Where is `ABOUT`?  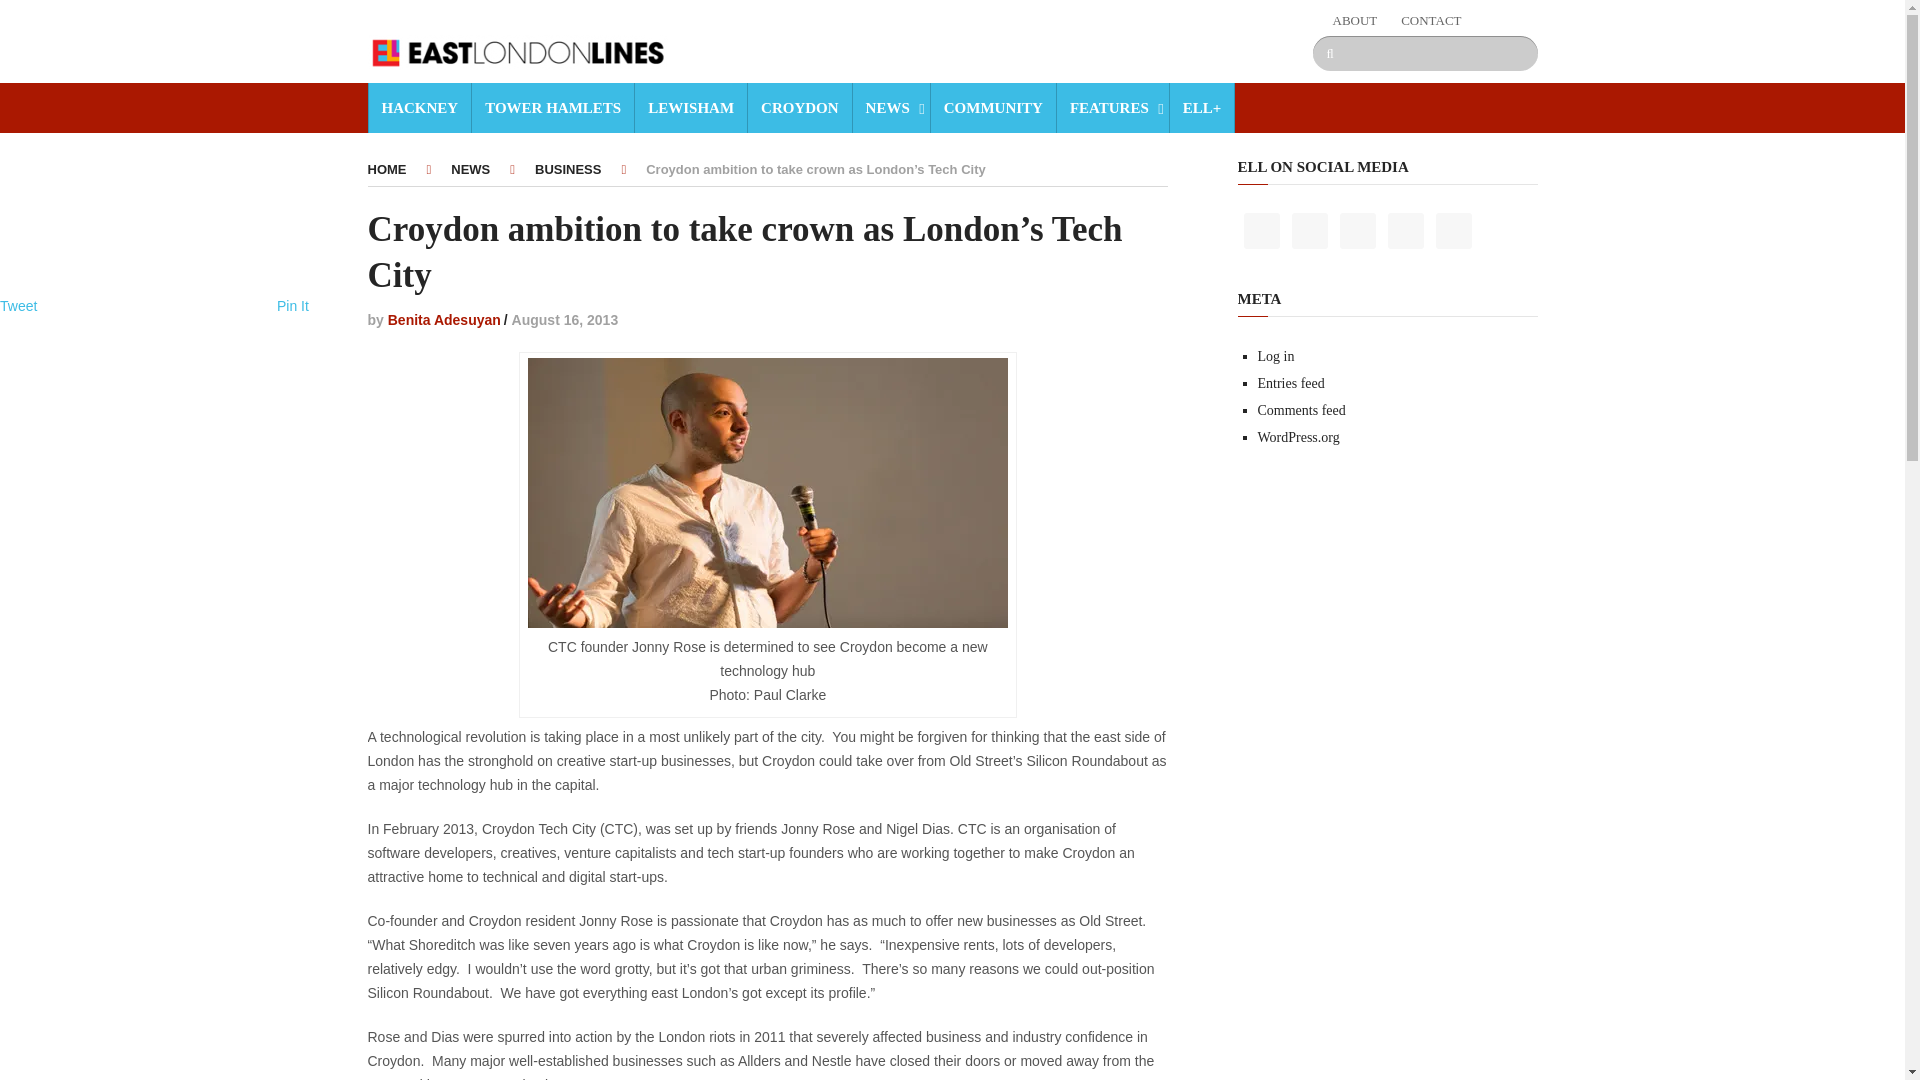
ABOUT is located at coordinates (1354, 20).